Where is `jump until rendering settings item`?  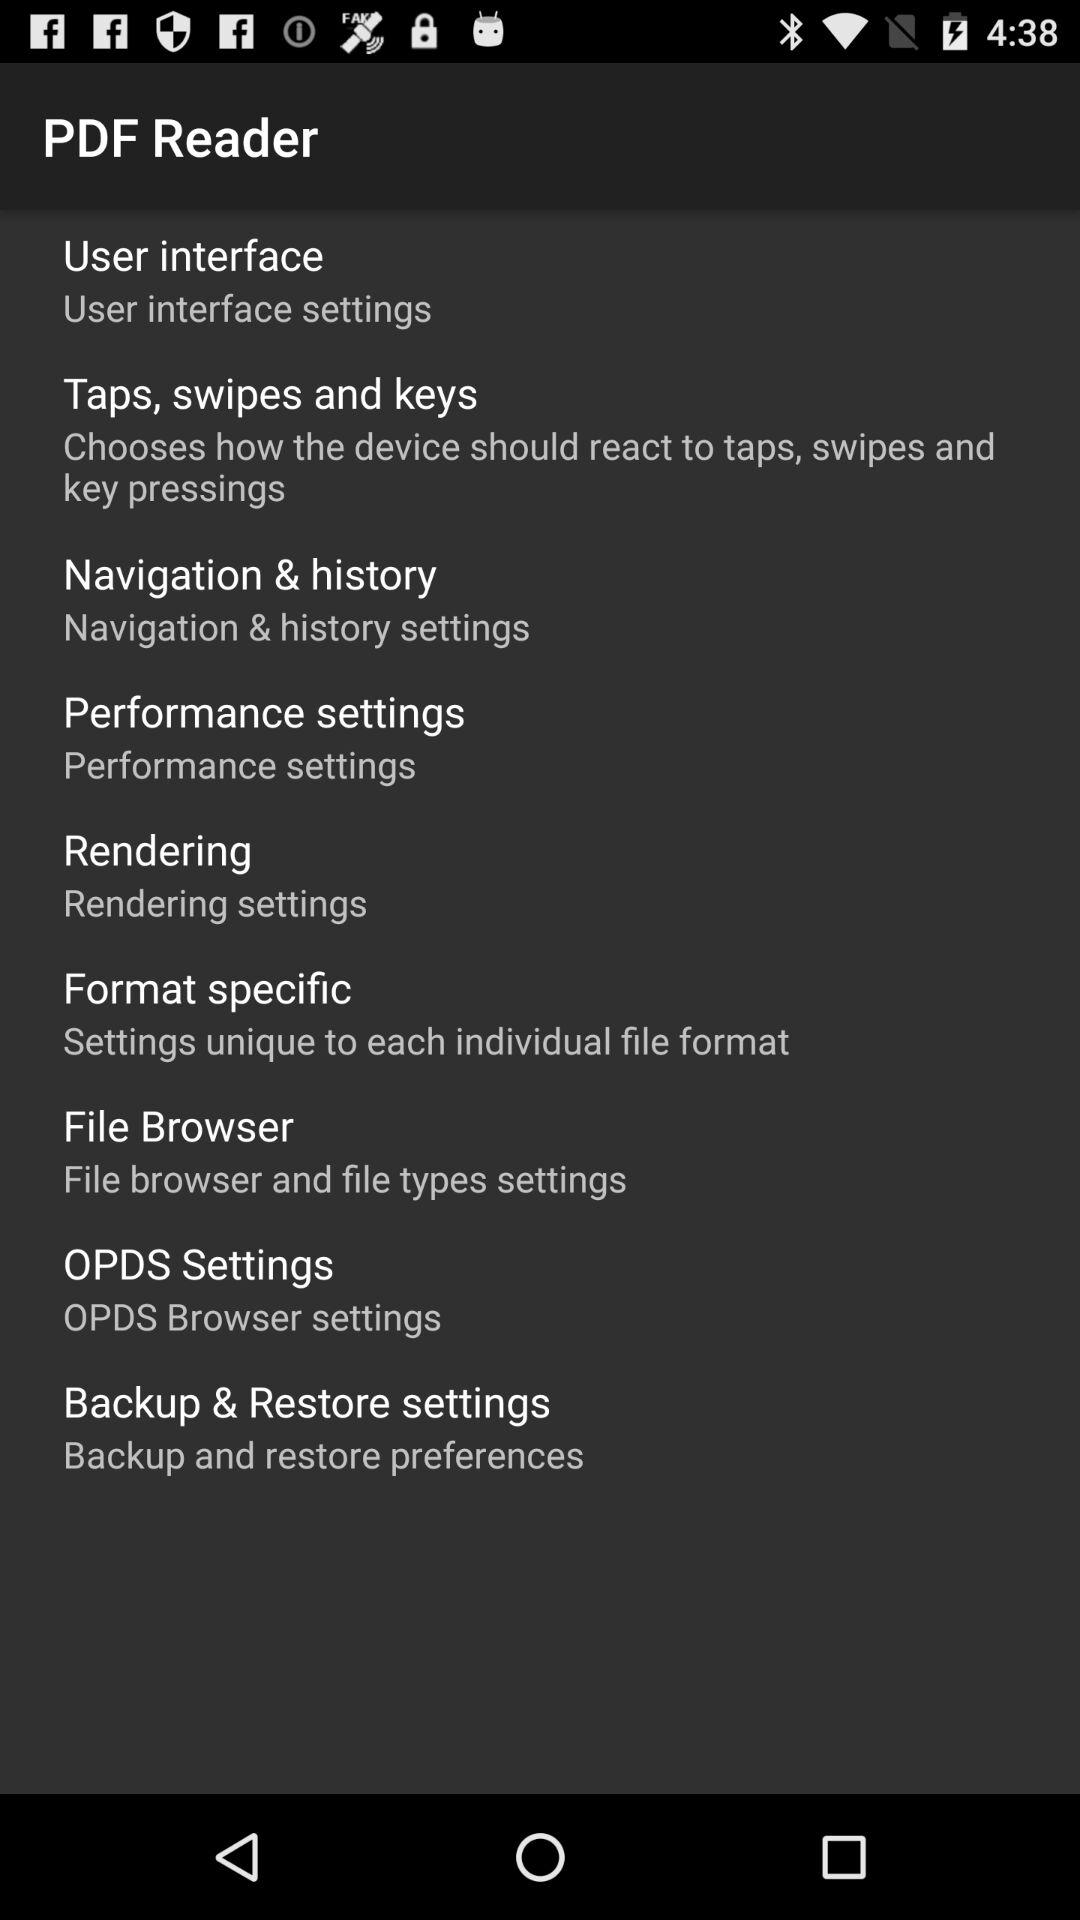 jump until rendering settings item is located at coordinates (215, 902).